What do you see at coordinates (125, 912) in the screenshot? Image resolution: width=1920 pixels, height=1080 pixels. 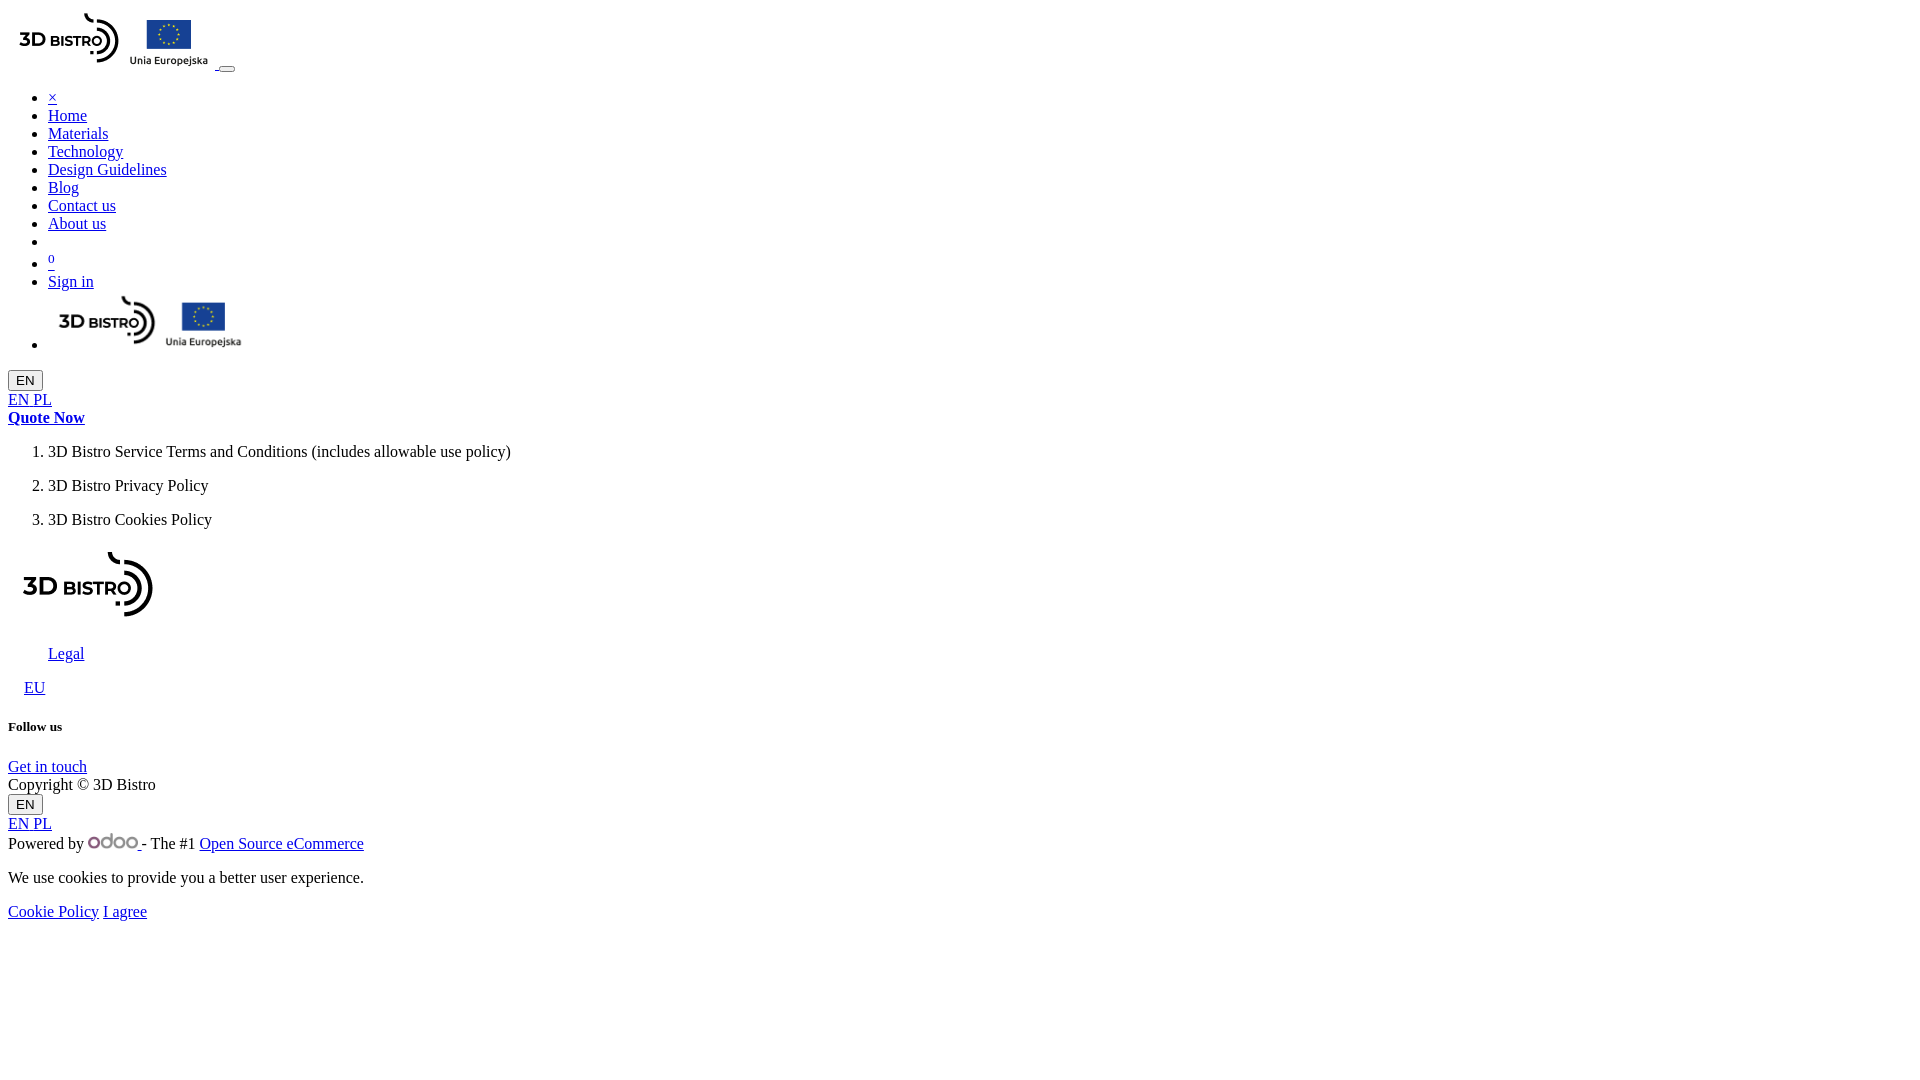 I see `I agree` at bounding box center [125, 912].